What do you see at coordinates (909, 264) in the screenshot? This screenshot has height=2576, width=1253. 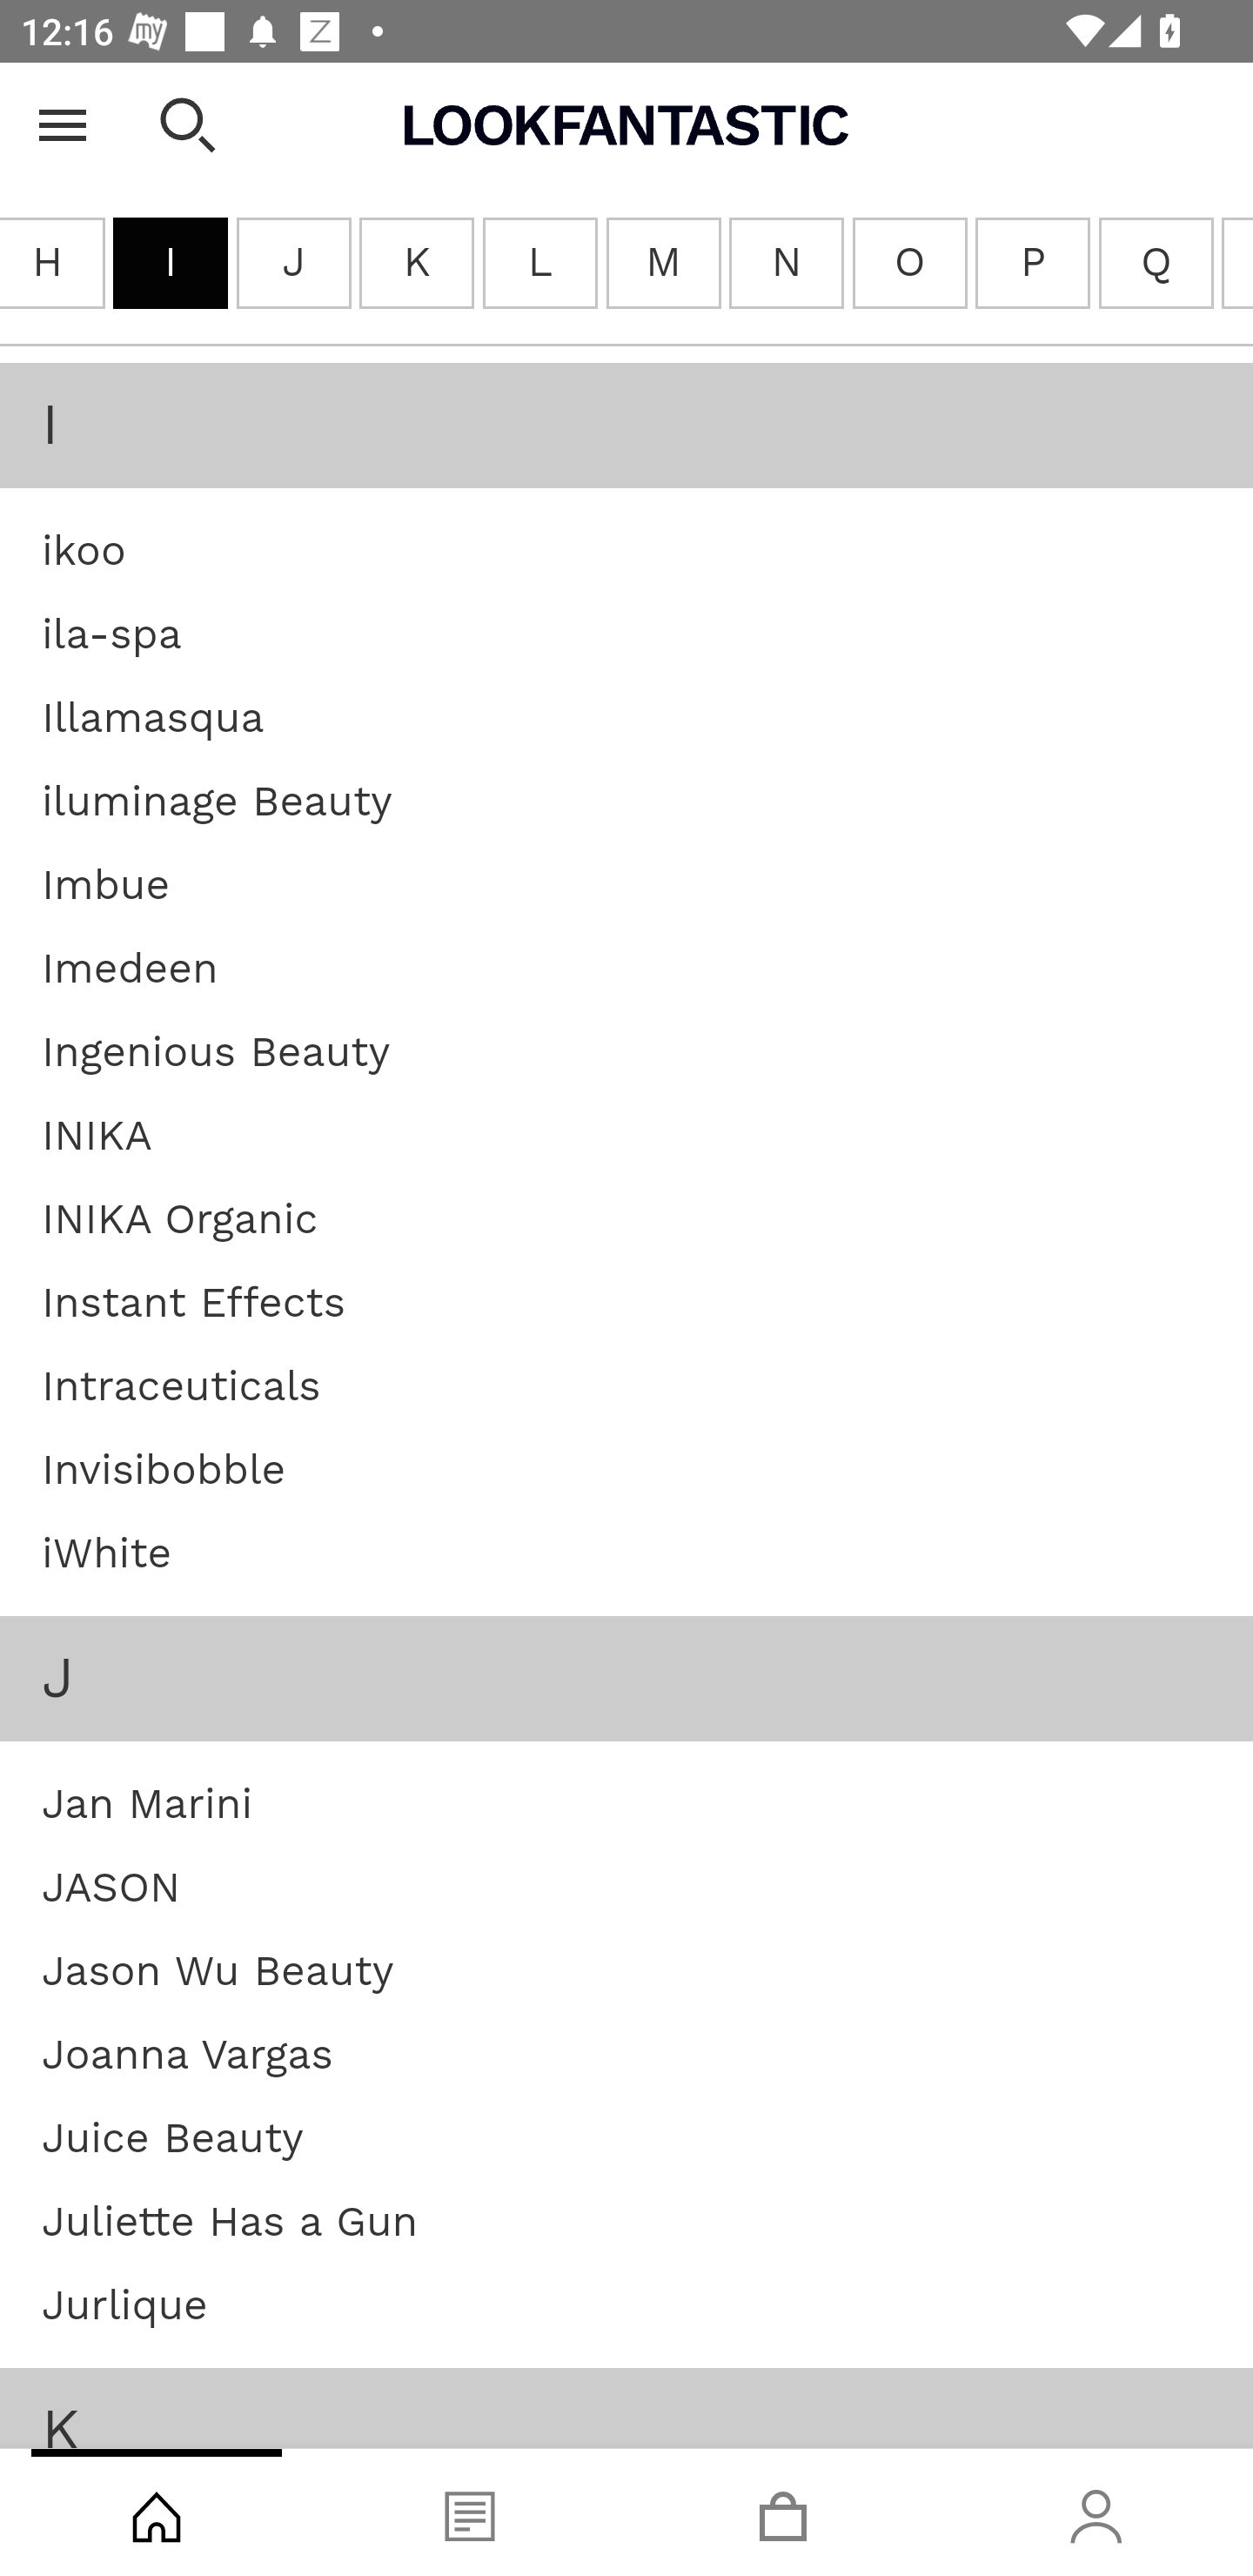 I see `O` at bounding box center [909, 264].